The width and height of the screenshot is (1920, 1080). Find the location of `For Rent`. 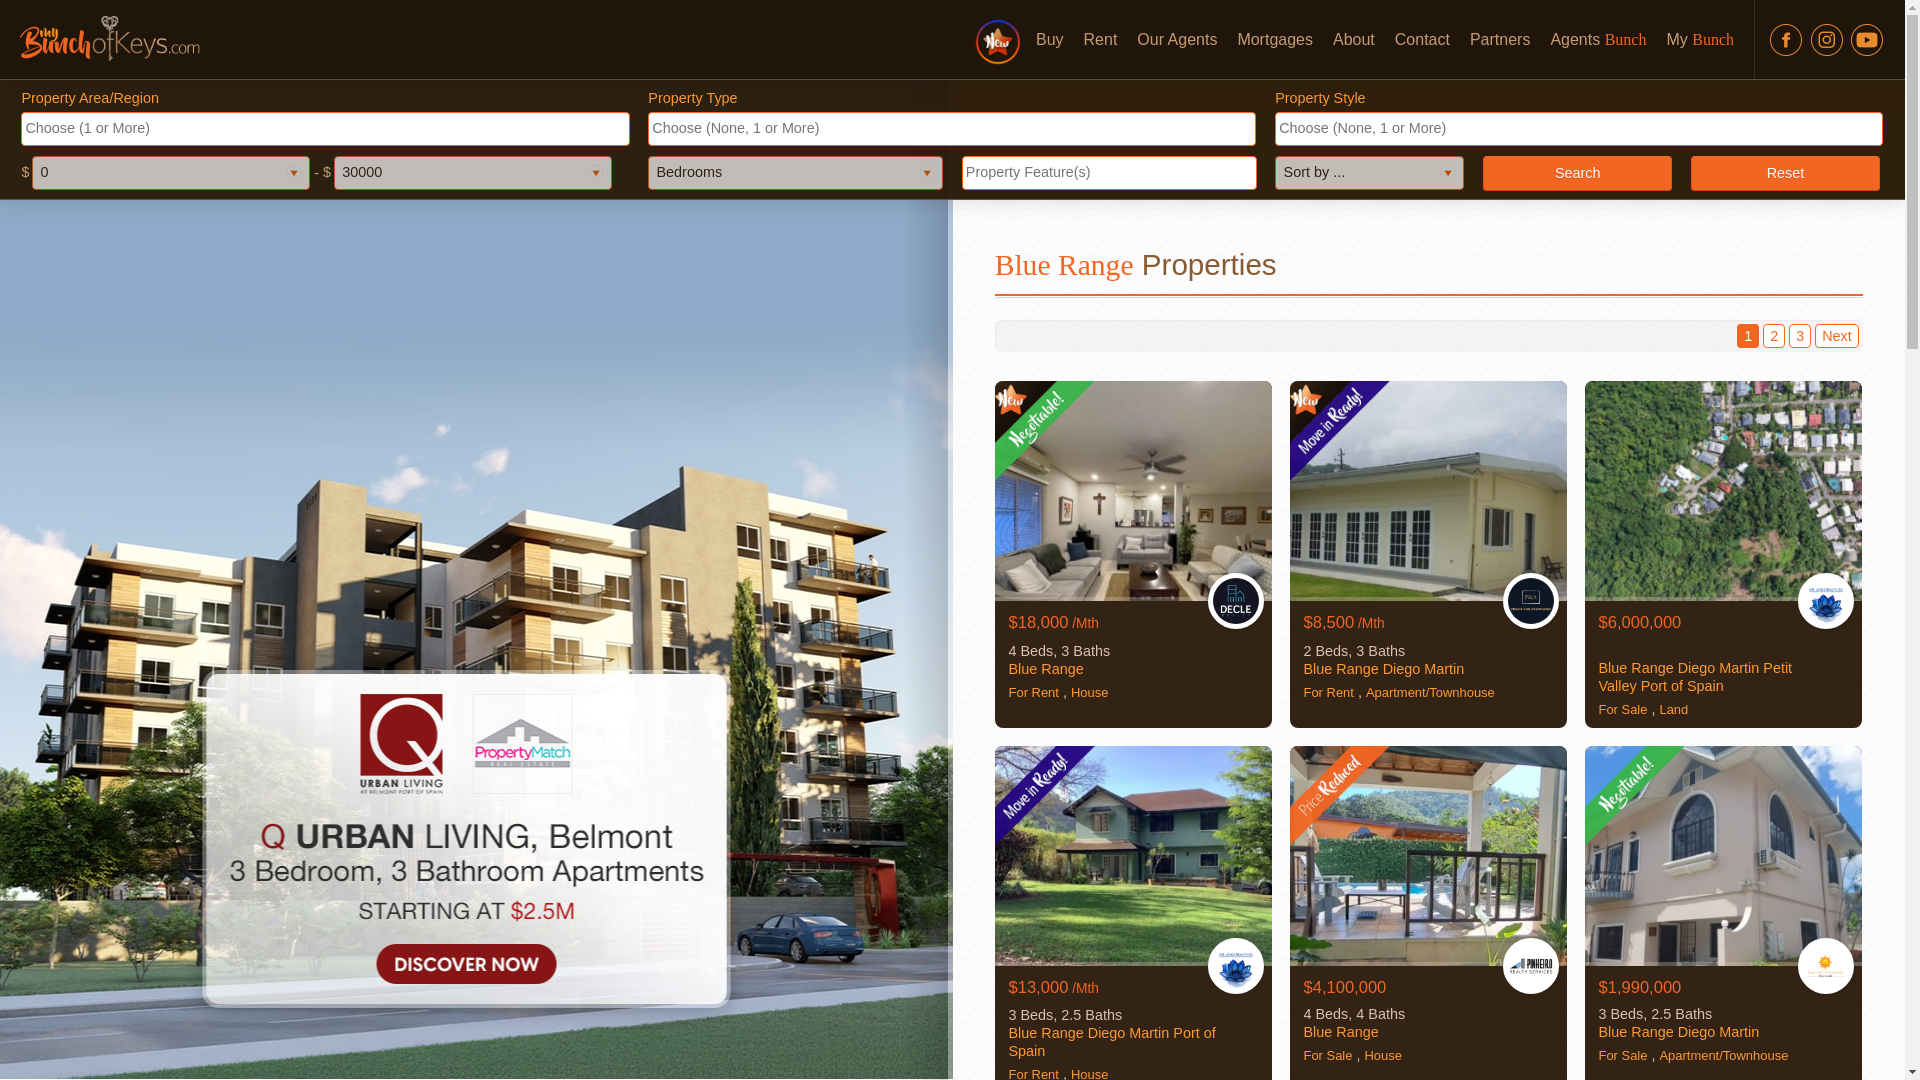

For Rent is located at coordinates (1328, 692).